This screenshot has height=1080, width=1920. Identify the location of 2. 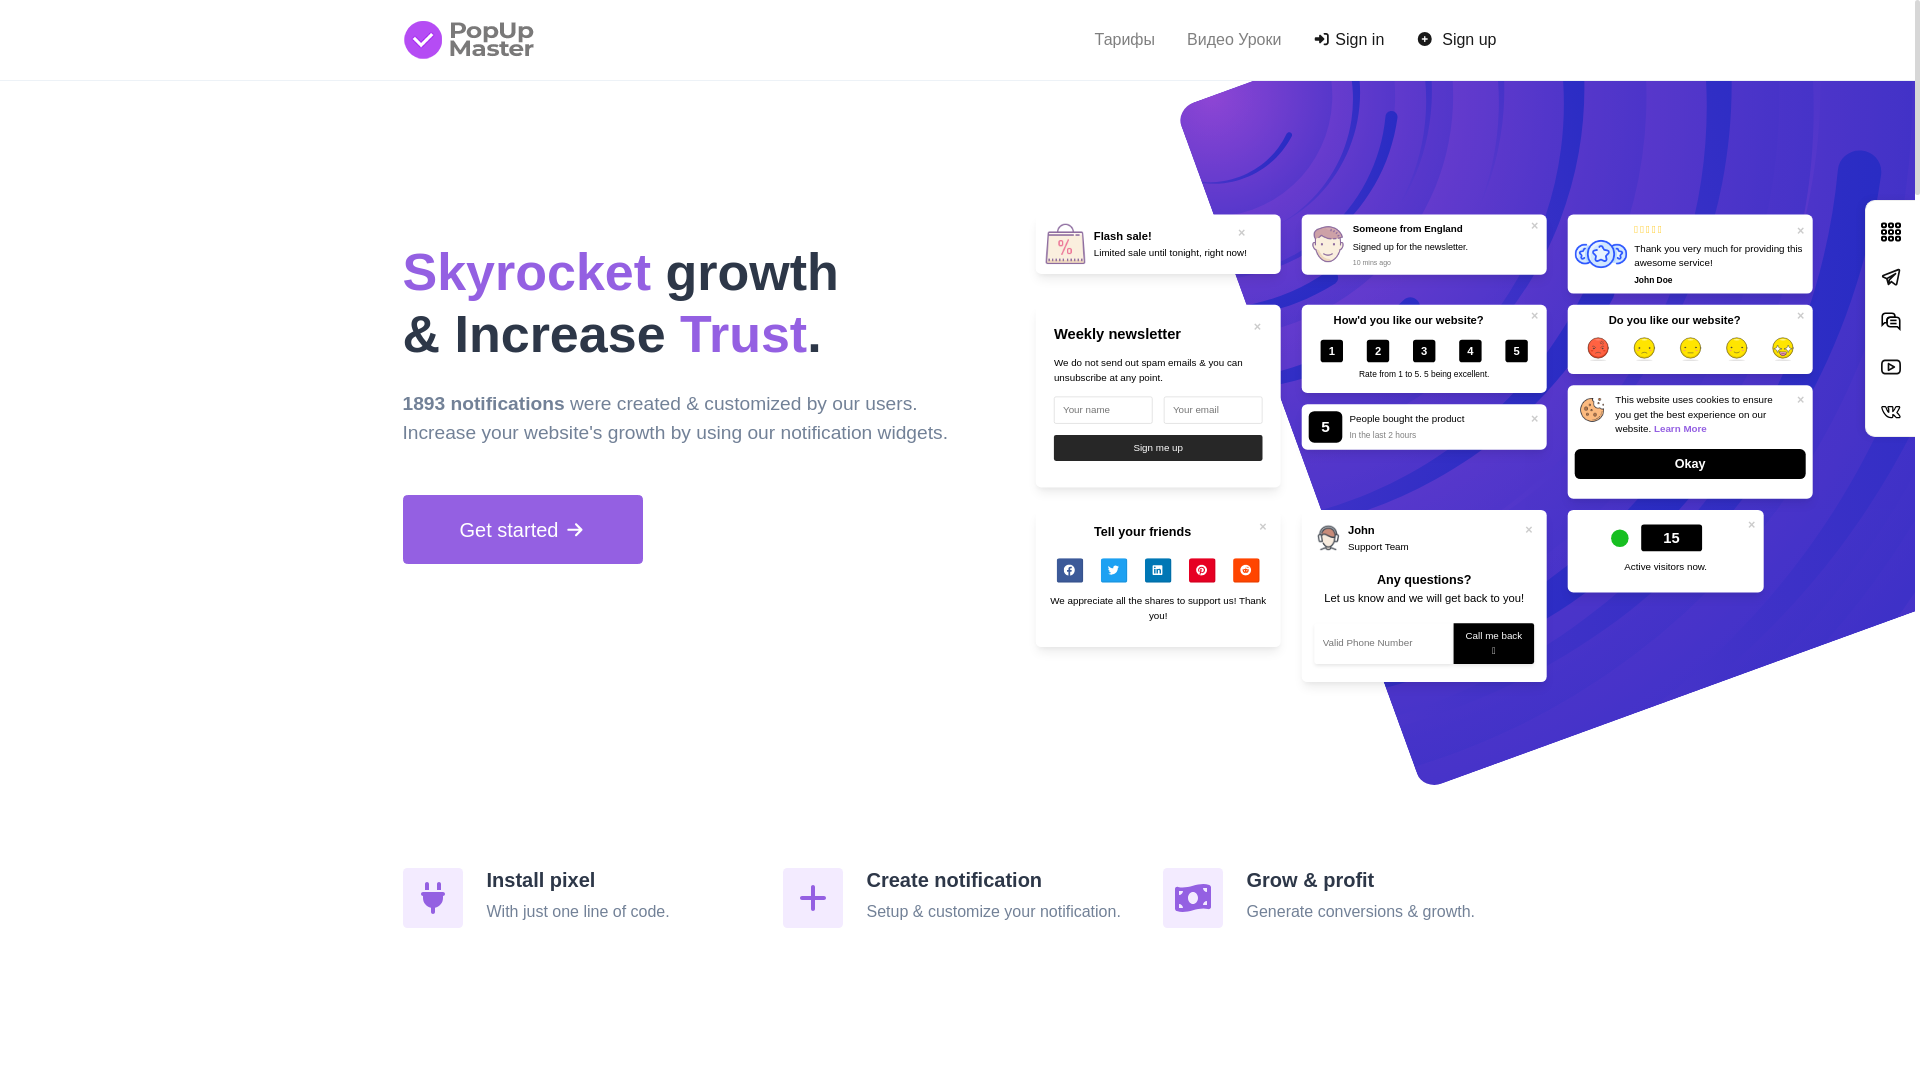
(1382, 355).